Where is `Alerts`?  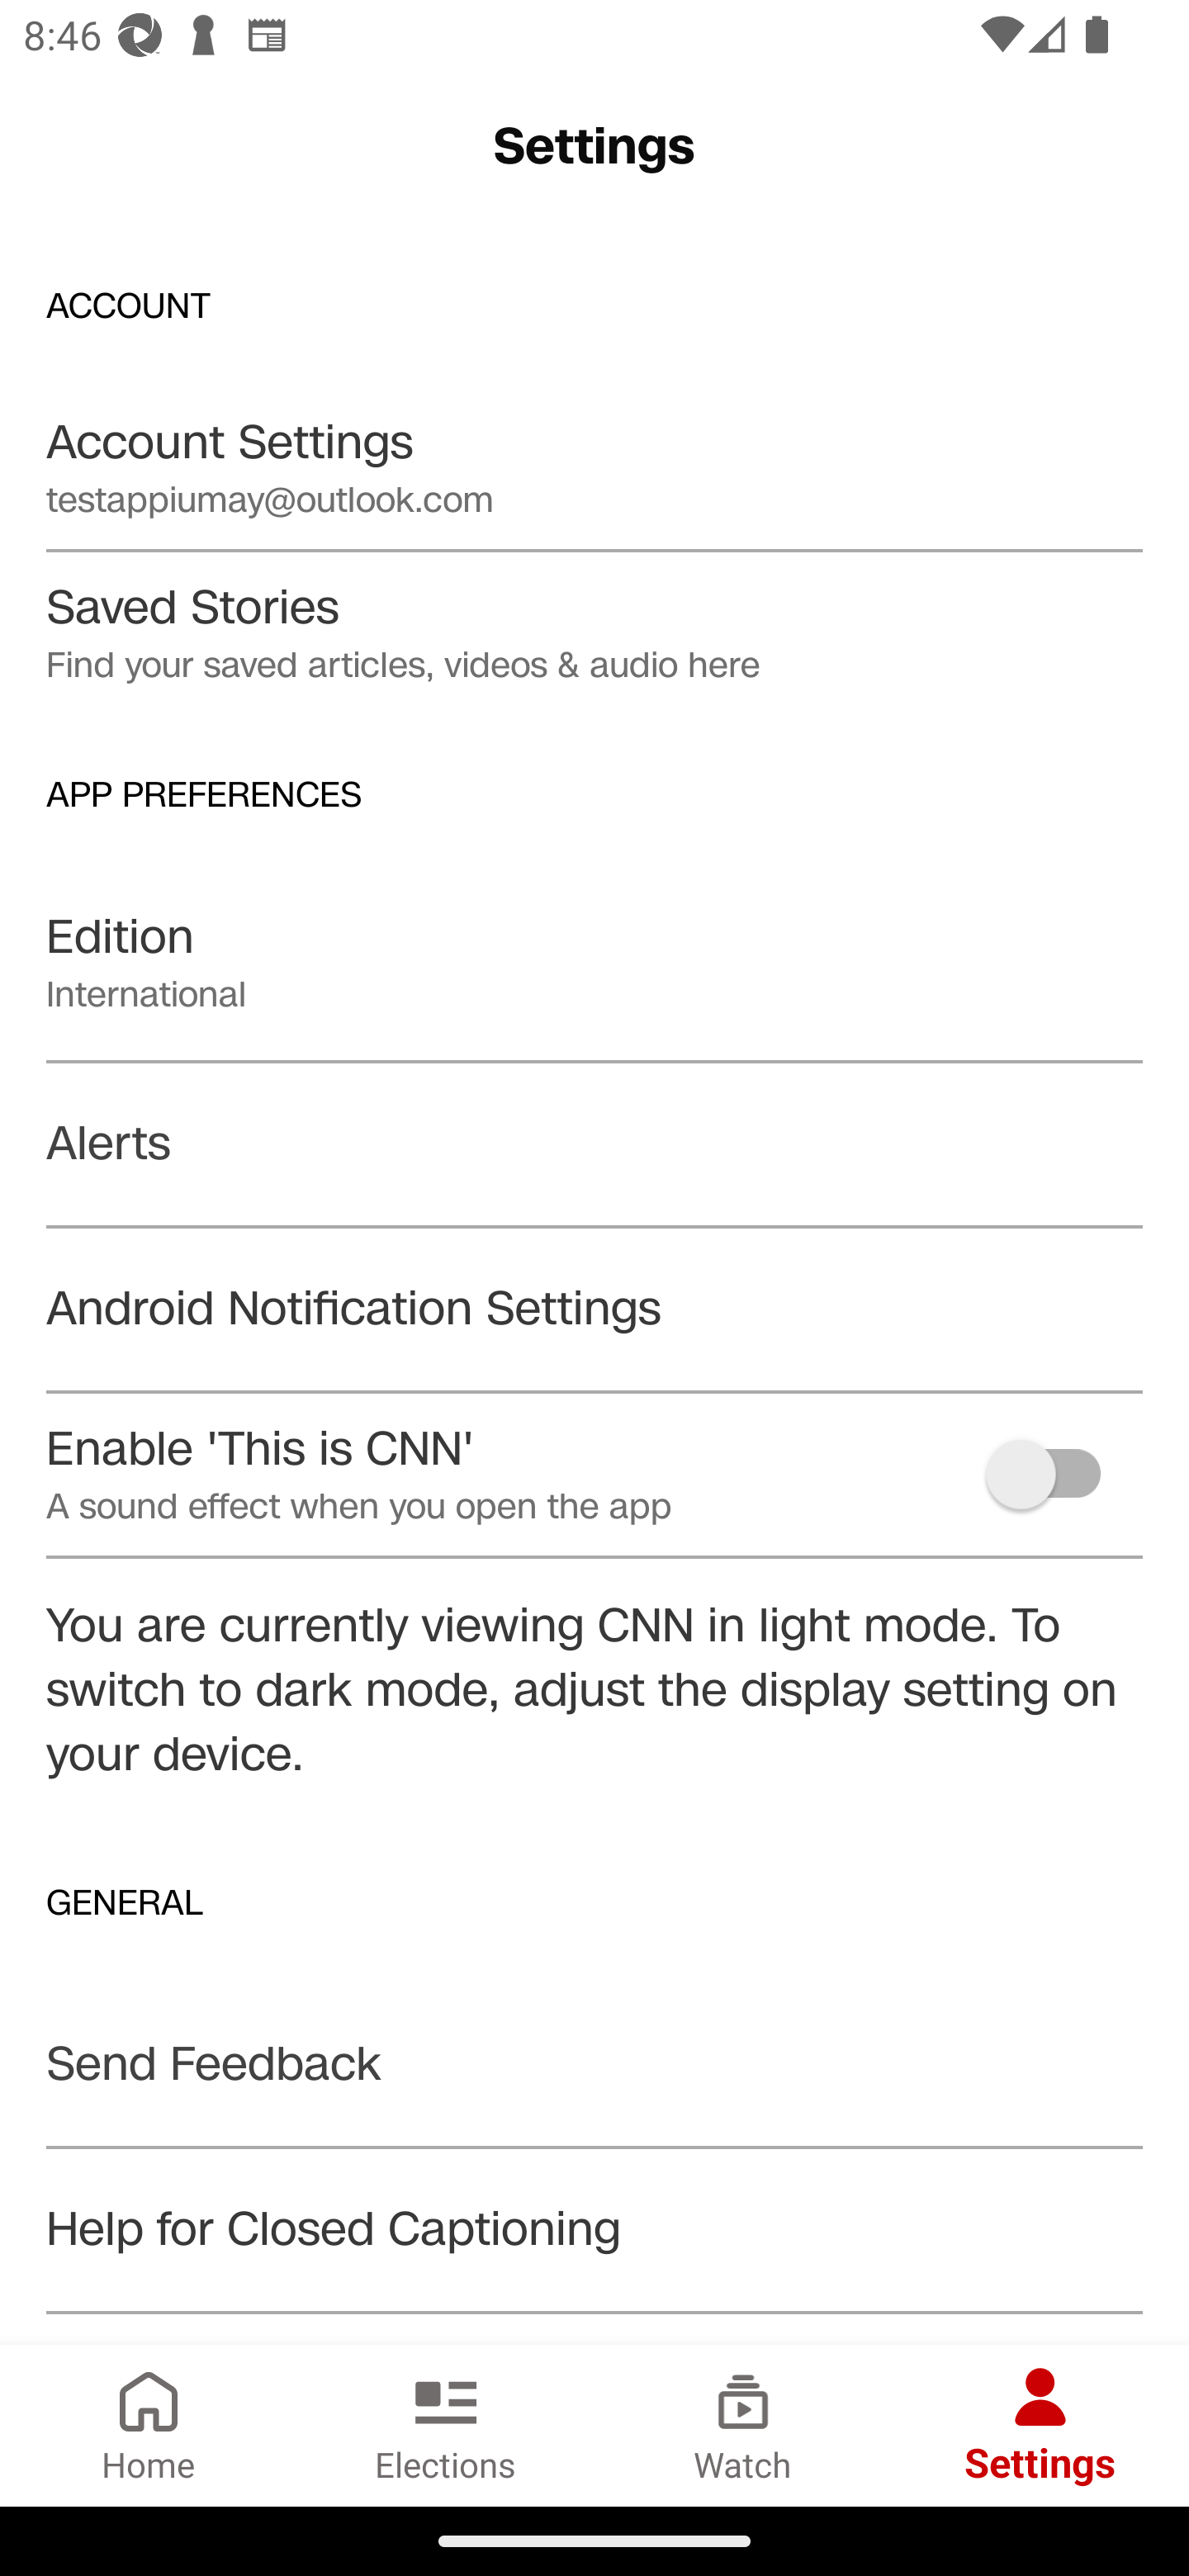
Alerts is located at coordinates (594, 1144).